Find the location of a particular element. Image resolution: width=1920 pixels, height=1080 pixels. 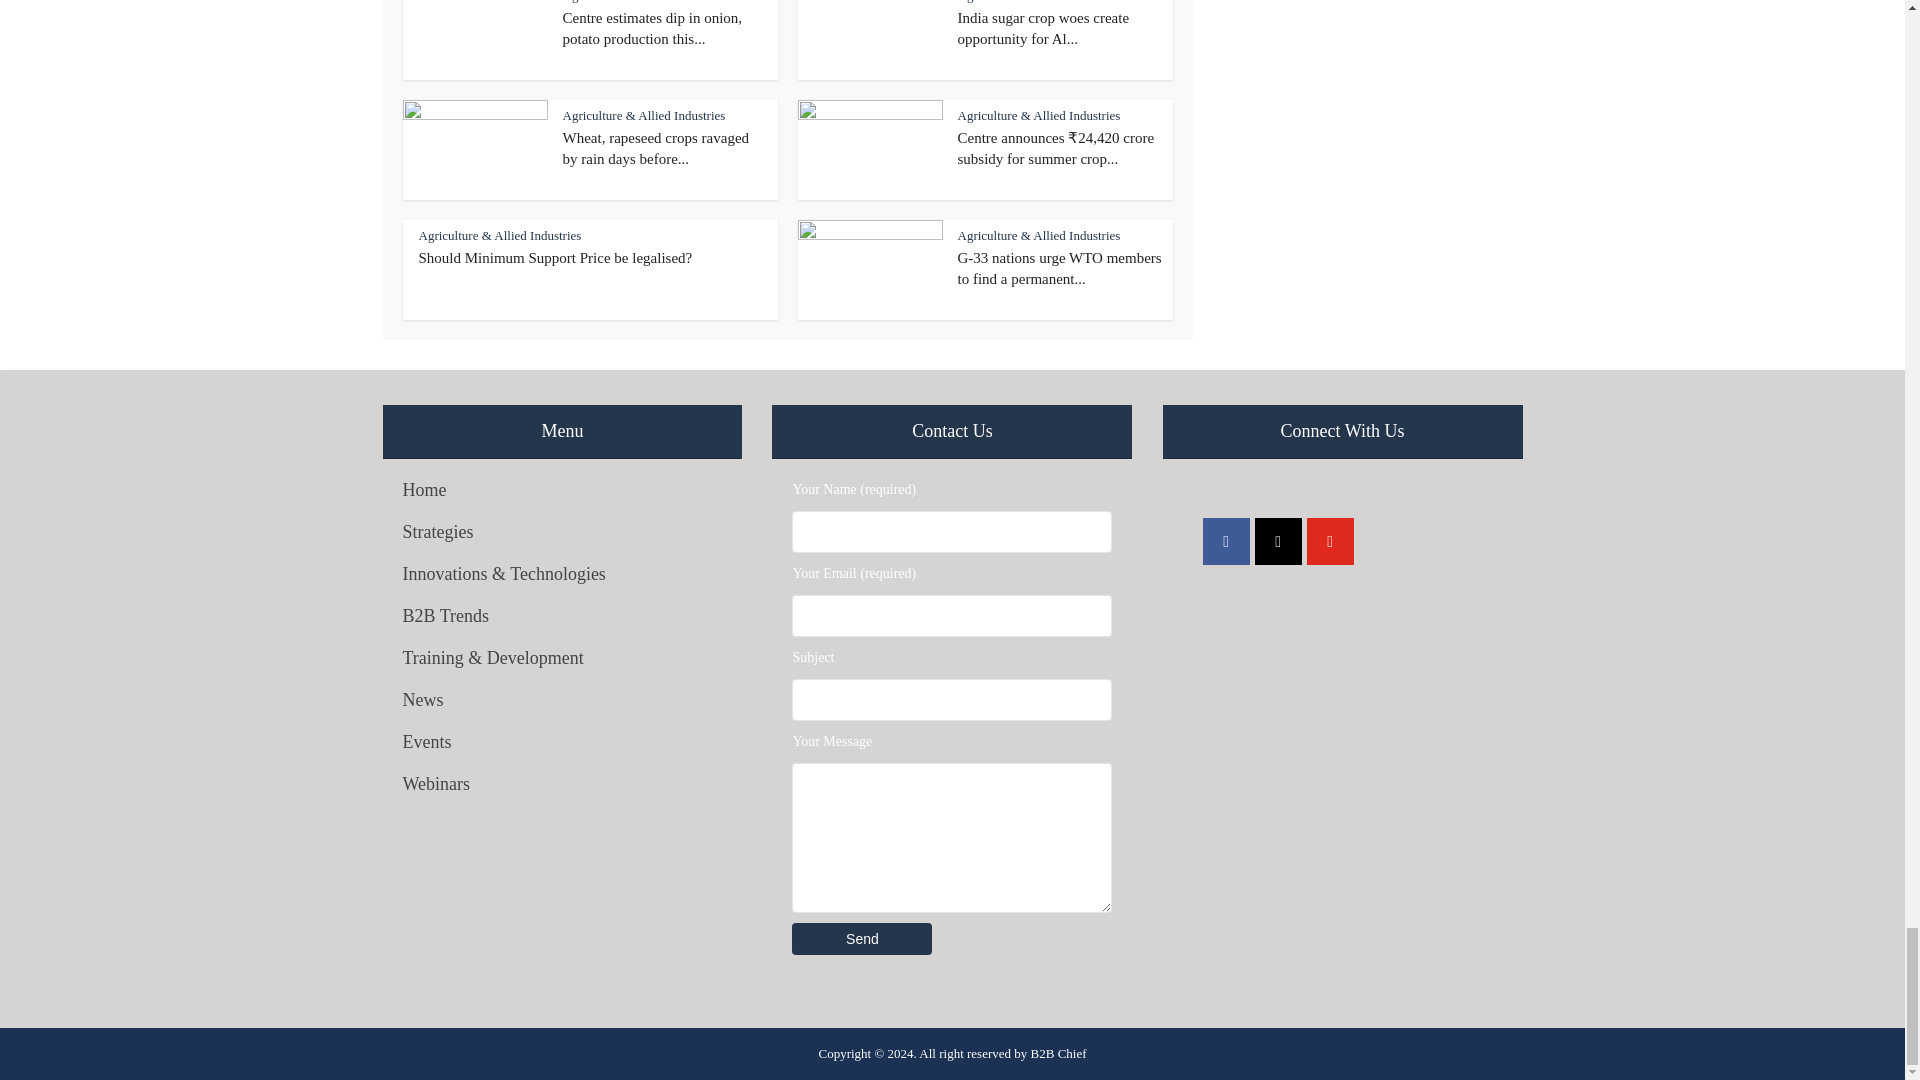

Centre estimates dip in onion, potato production this year is located at coordinates (652, 28).